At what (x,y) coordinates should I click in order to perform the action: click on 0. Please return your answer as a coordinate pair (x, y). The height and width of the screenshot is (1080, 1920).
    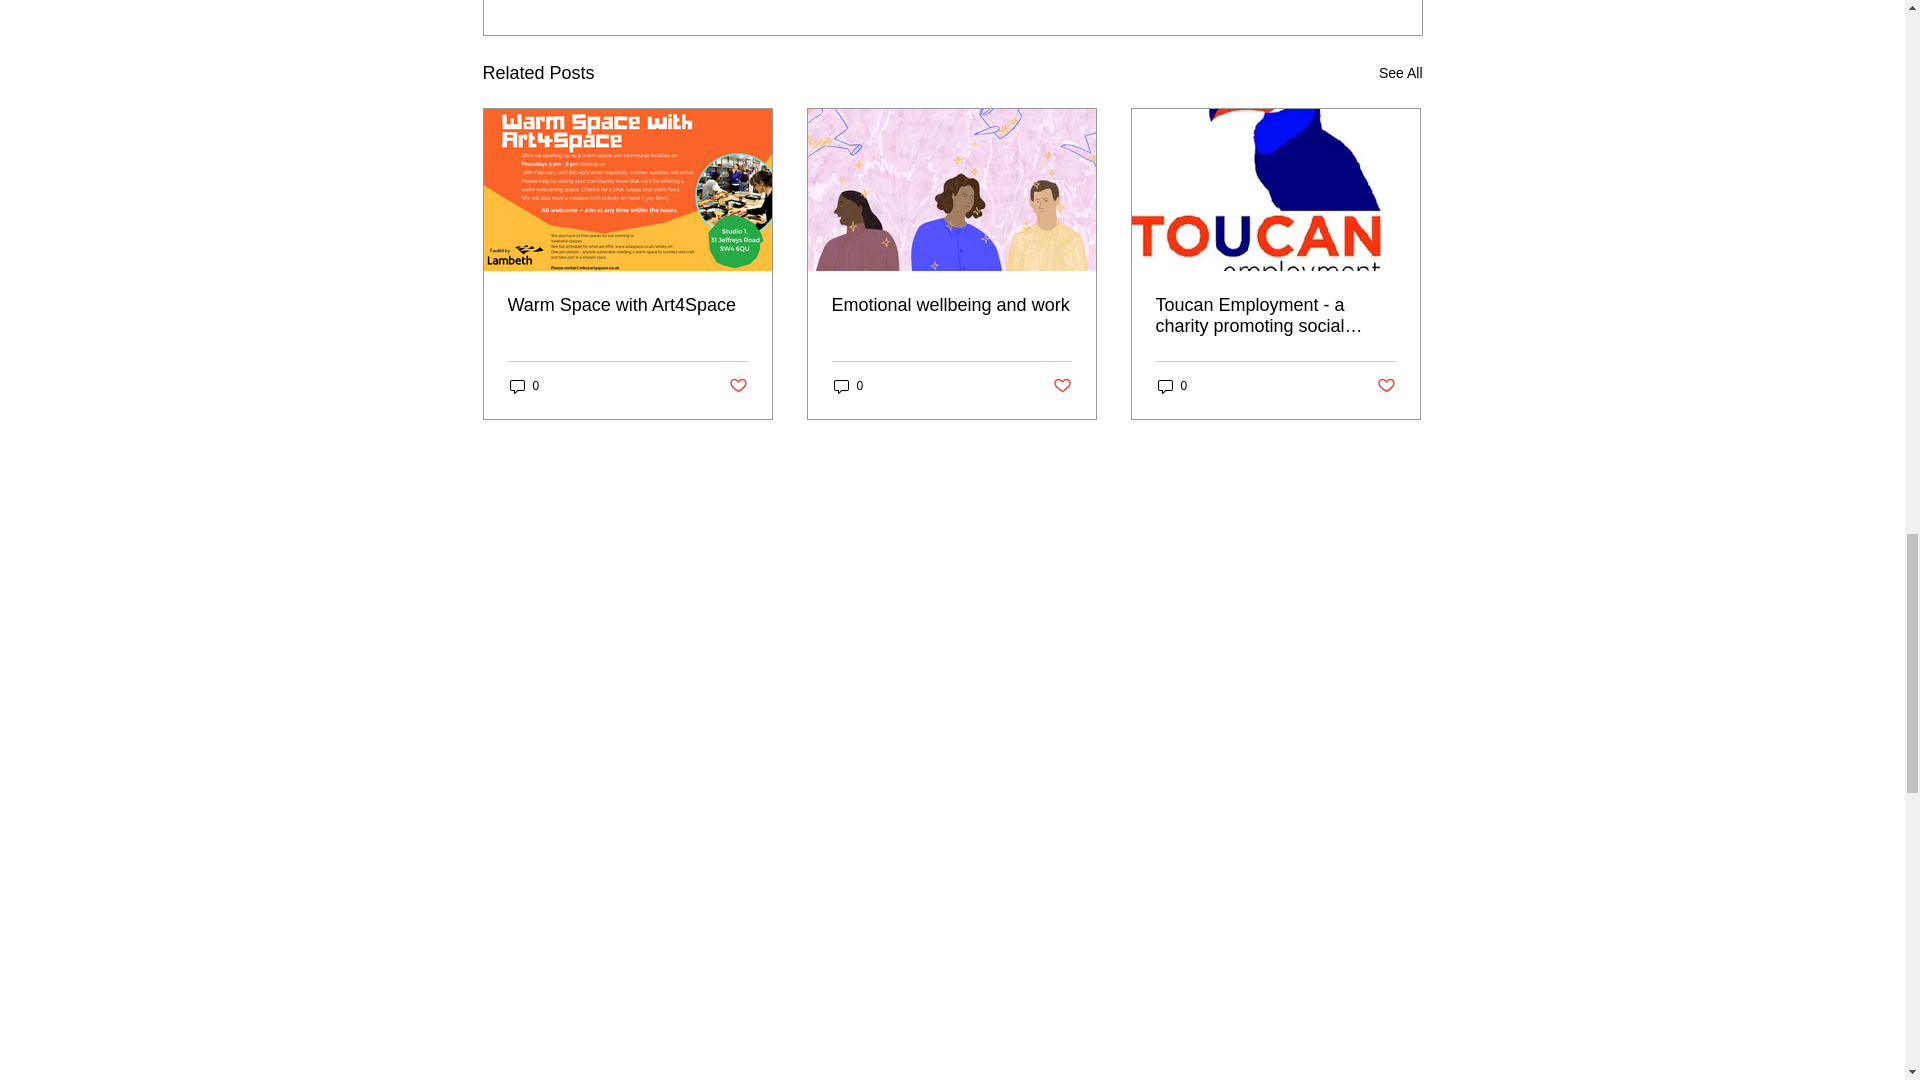
    Looking at the image, I should click on (524, 386).